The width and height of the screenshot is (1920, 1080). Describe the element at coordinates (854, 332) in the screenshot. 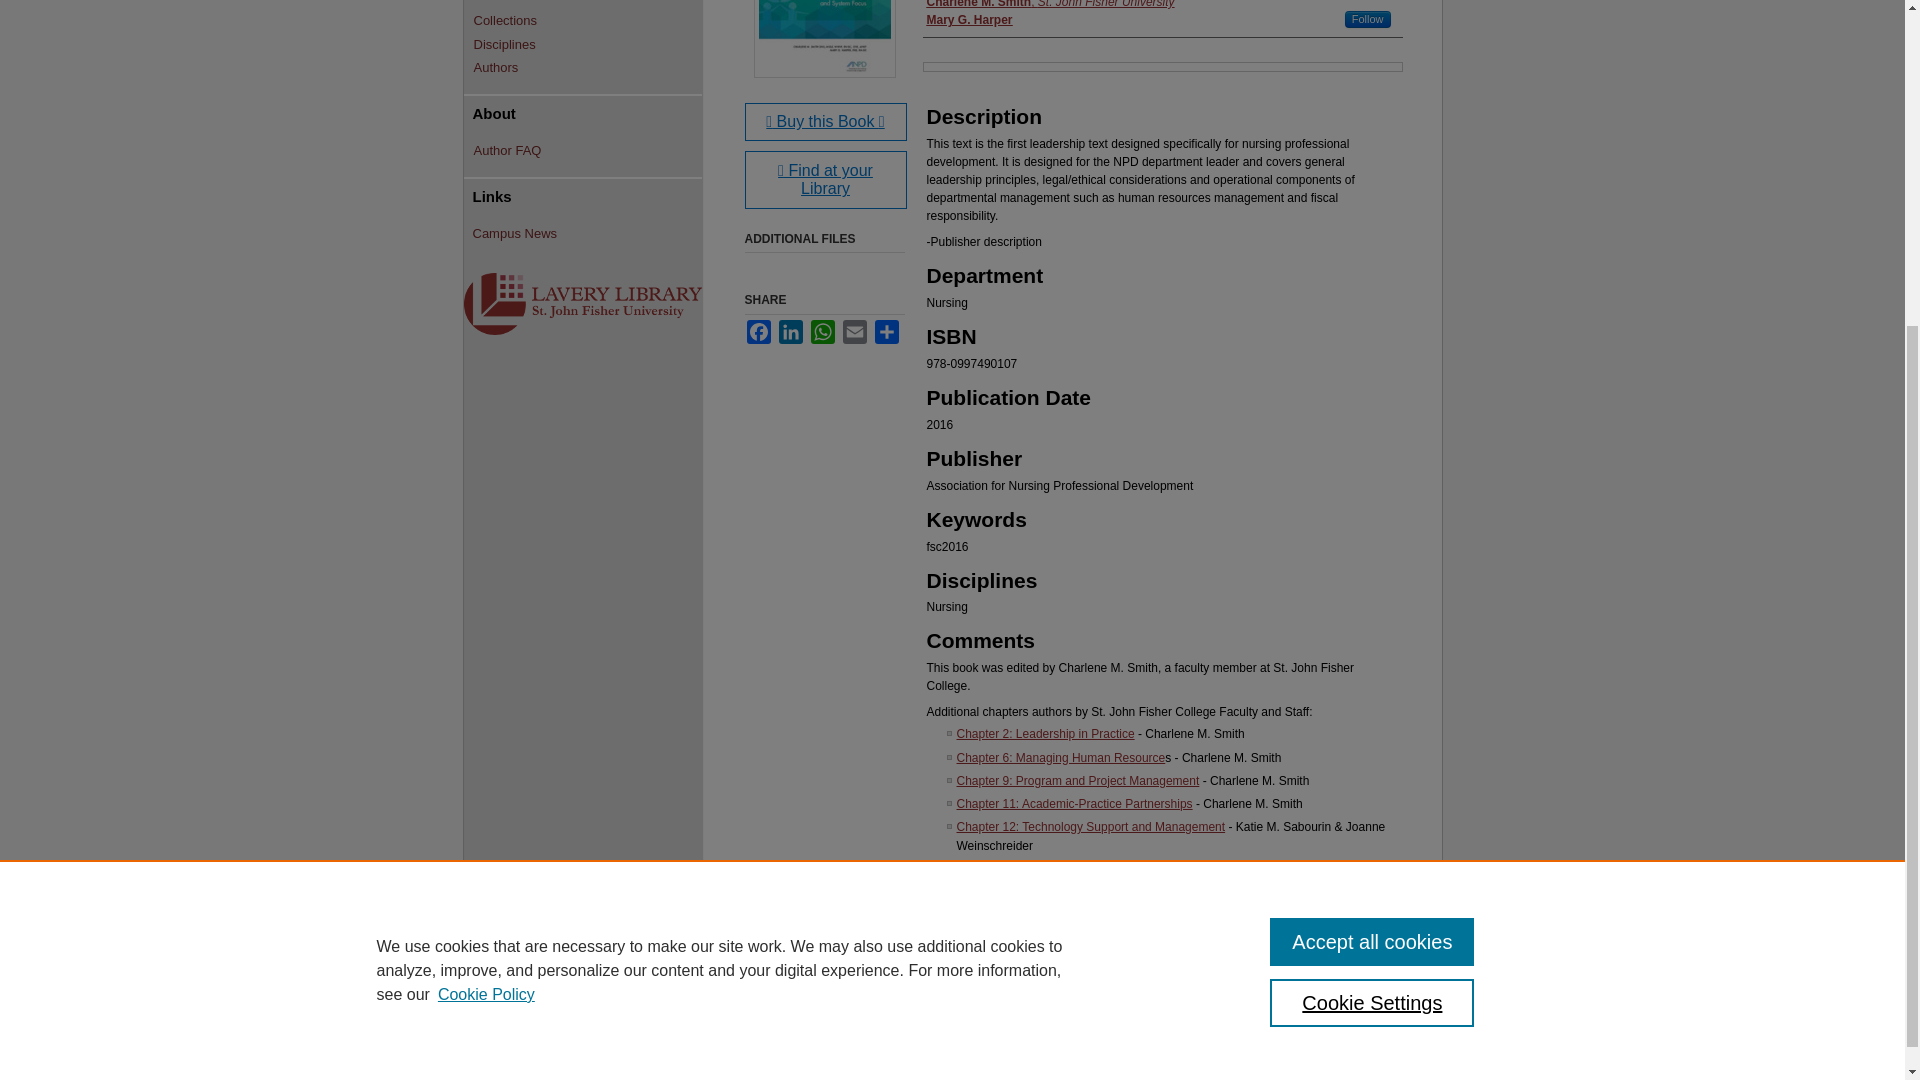

I see `Email` at that location.